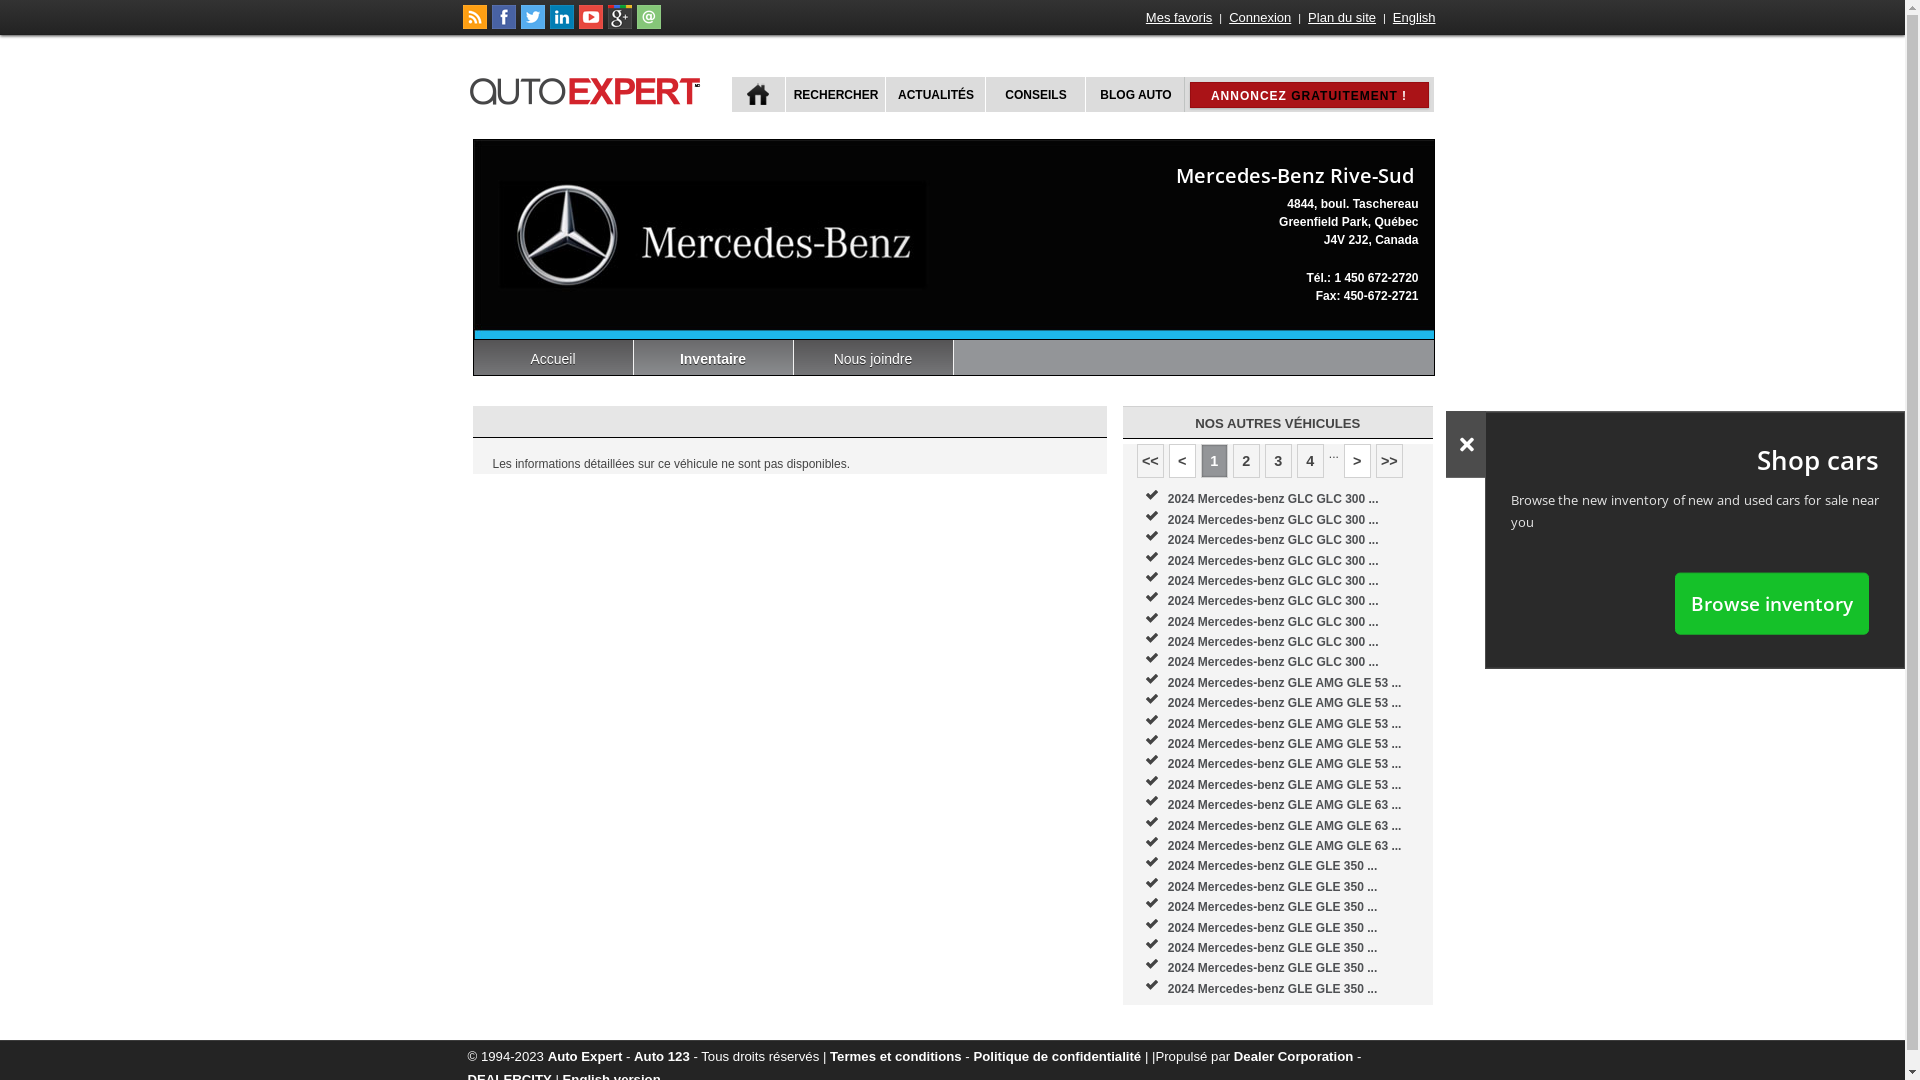 This screenshot has height=1080, width=1920. I want to click on Mes favoris, so click(1179, 18).